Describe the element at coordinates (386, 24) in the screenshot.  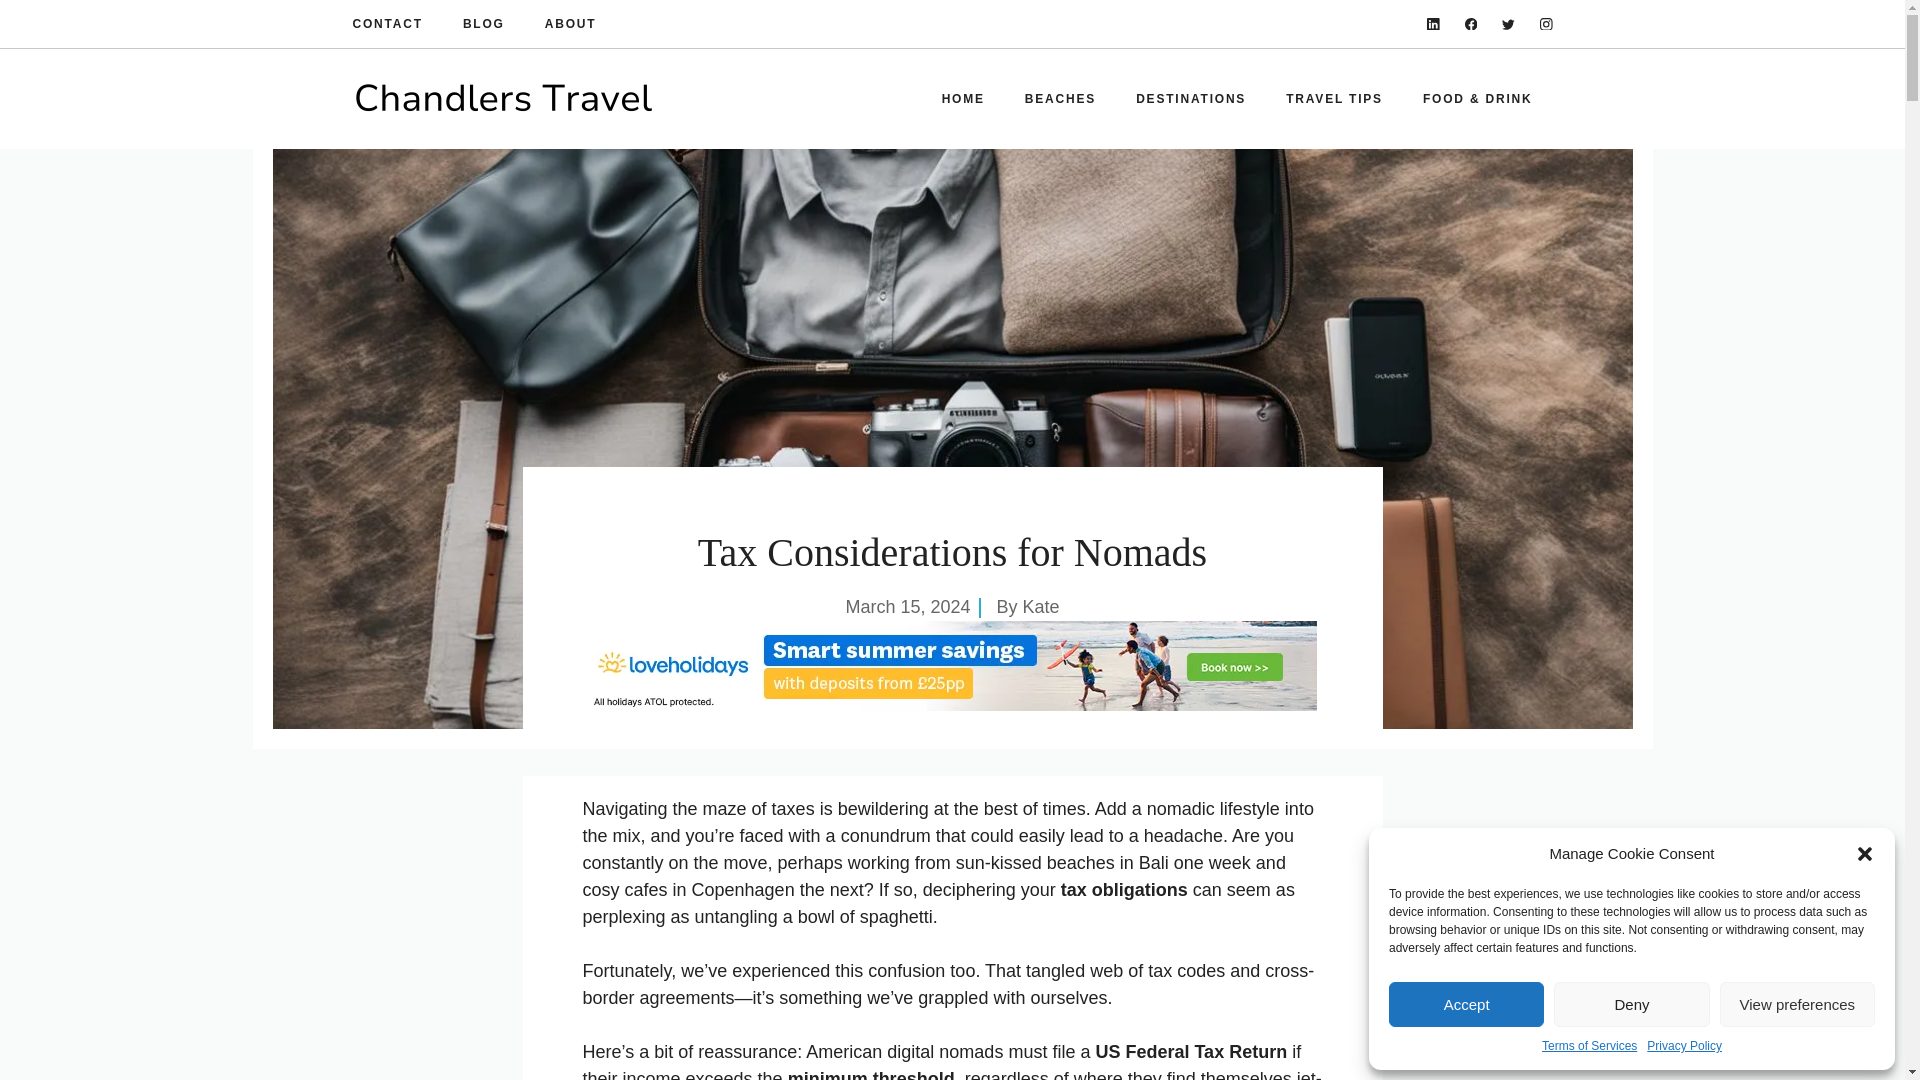
I see `CONTACT` at that location.